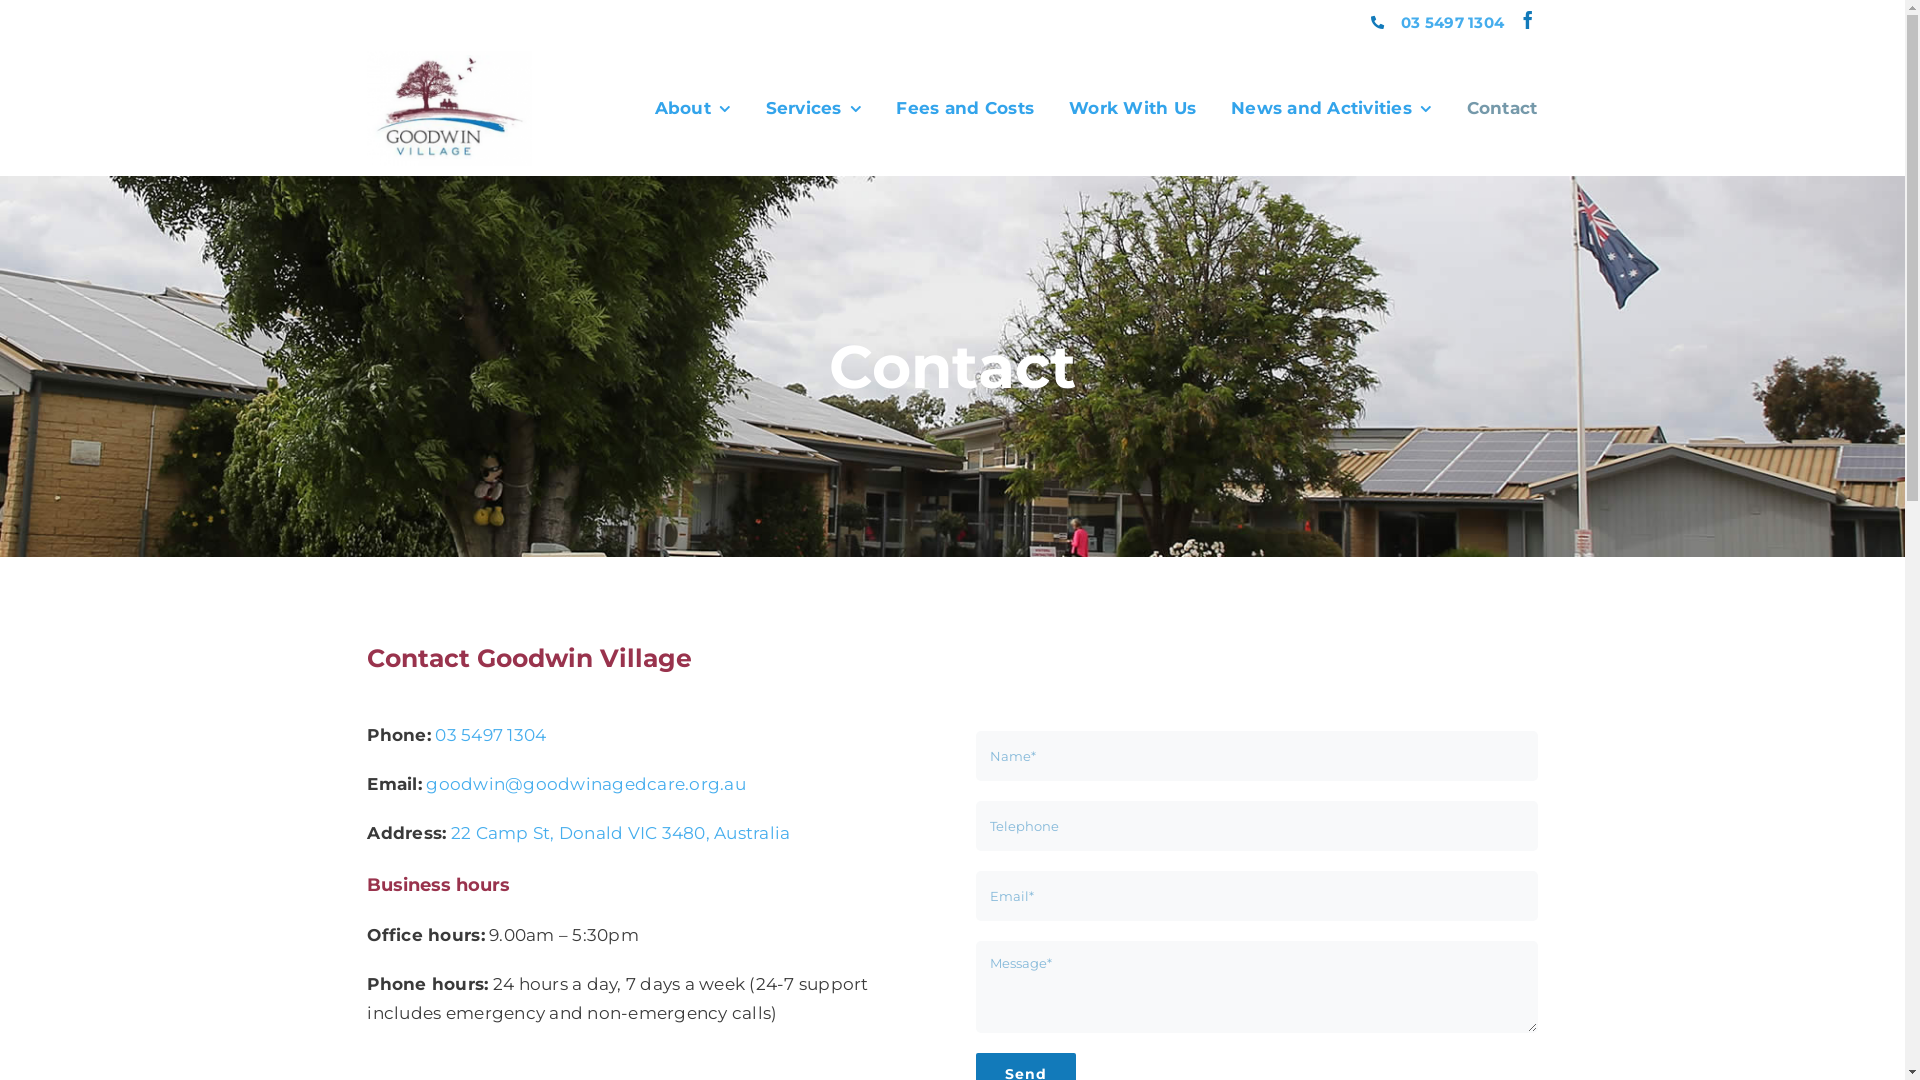  I want to click on News and Activities, so click(1332, 108).